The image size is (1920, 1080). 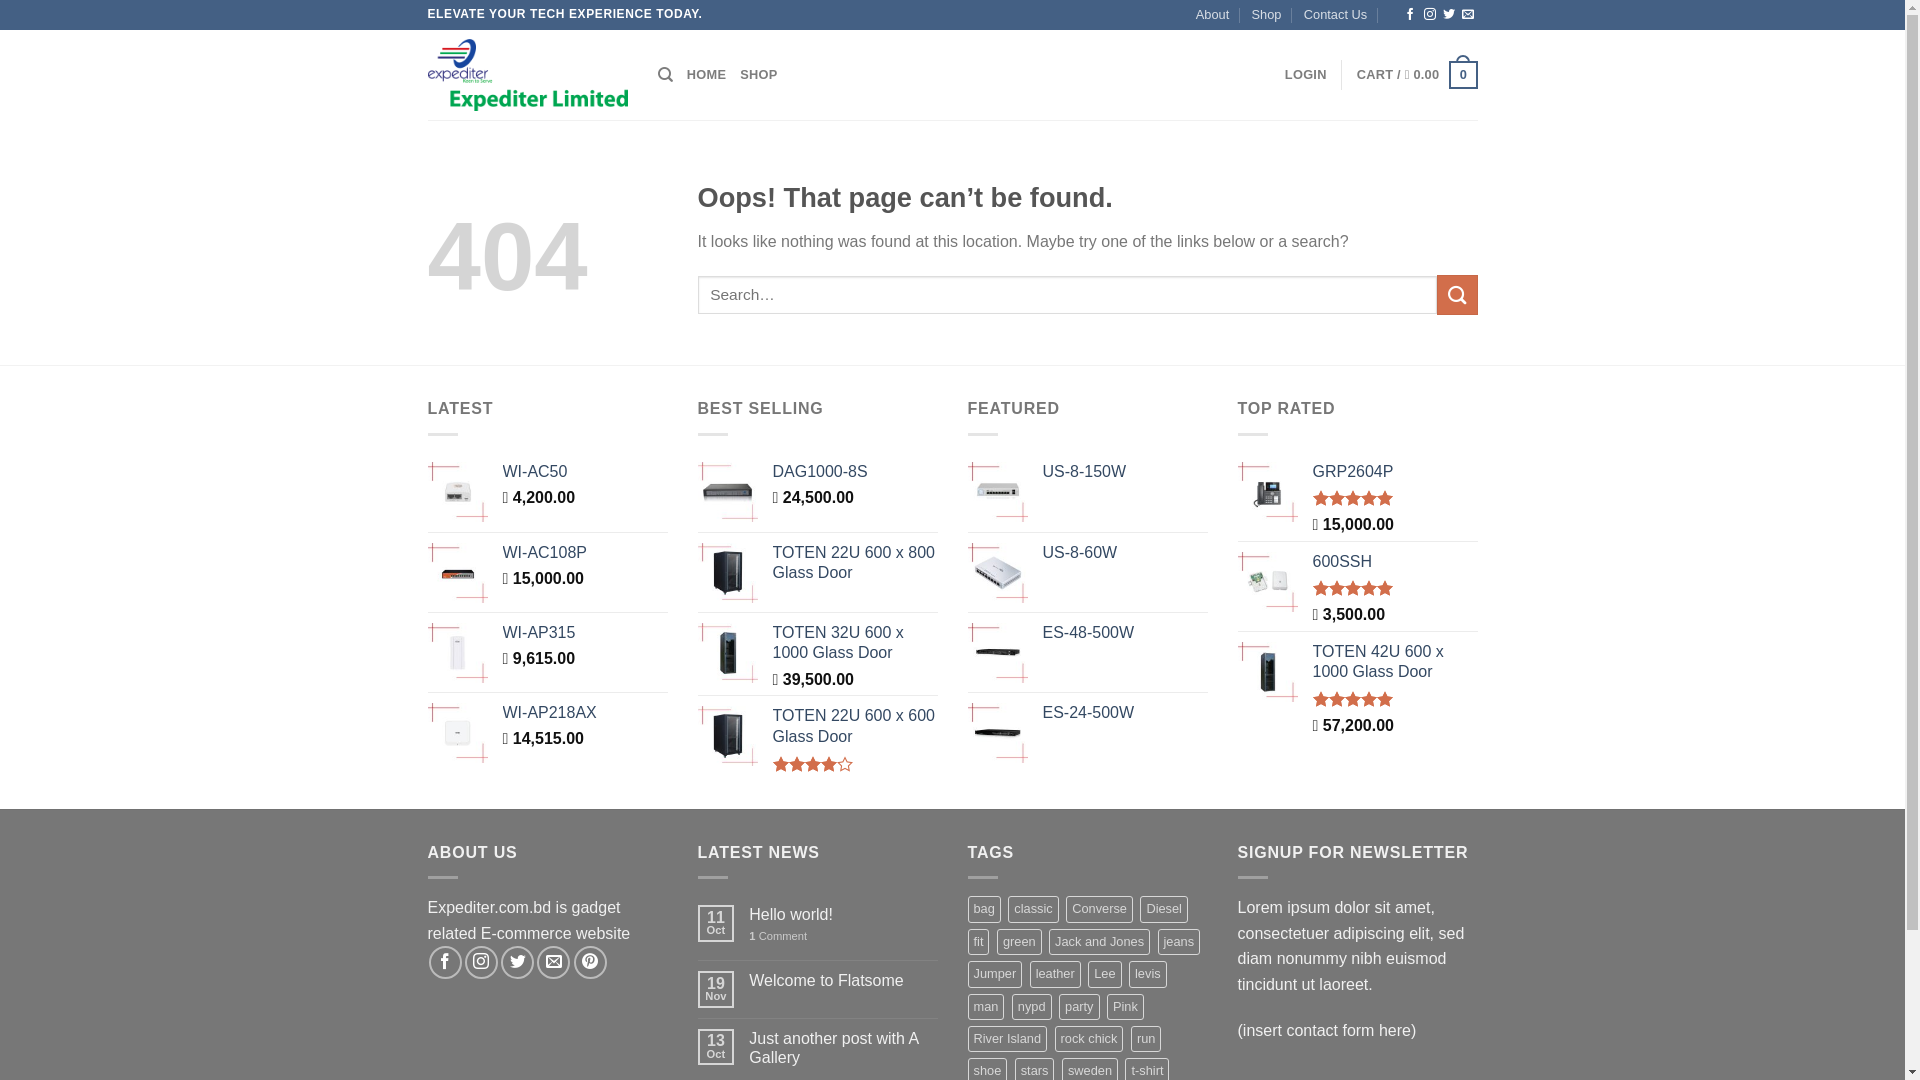 I want to click on levis, so click(x=1148, y=974).